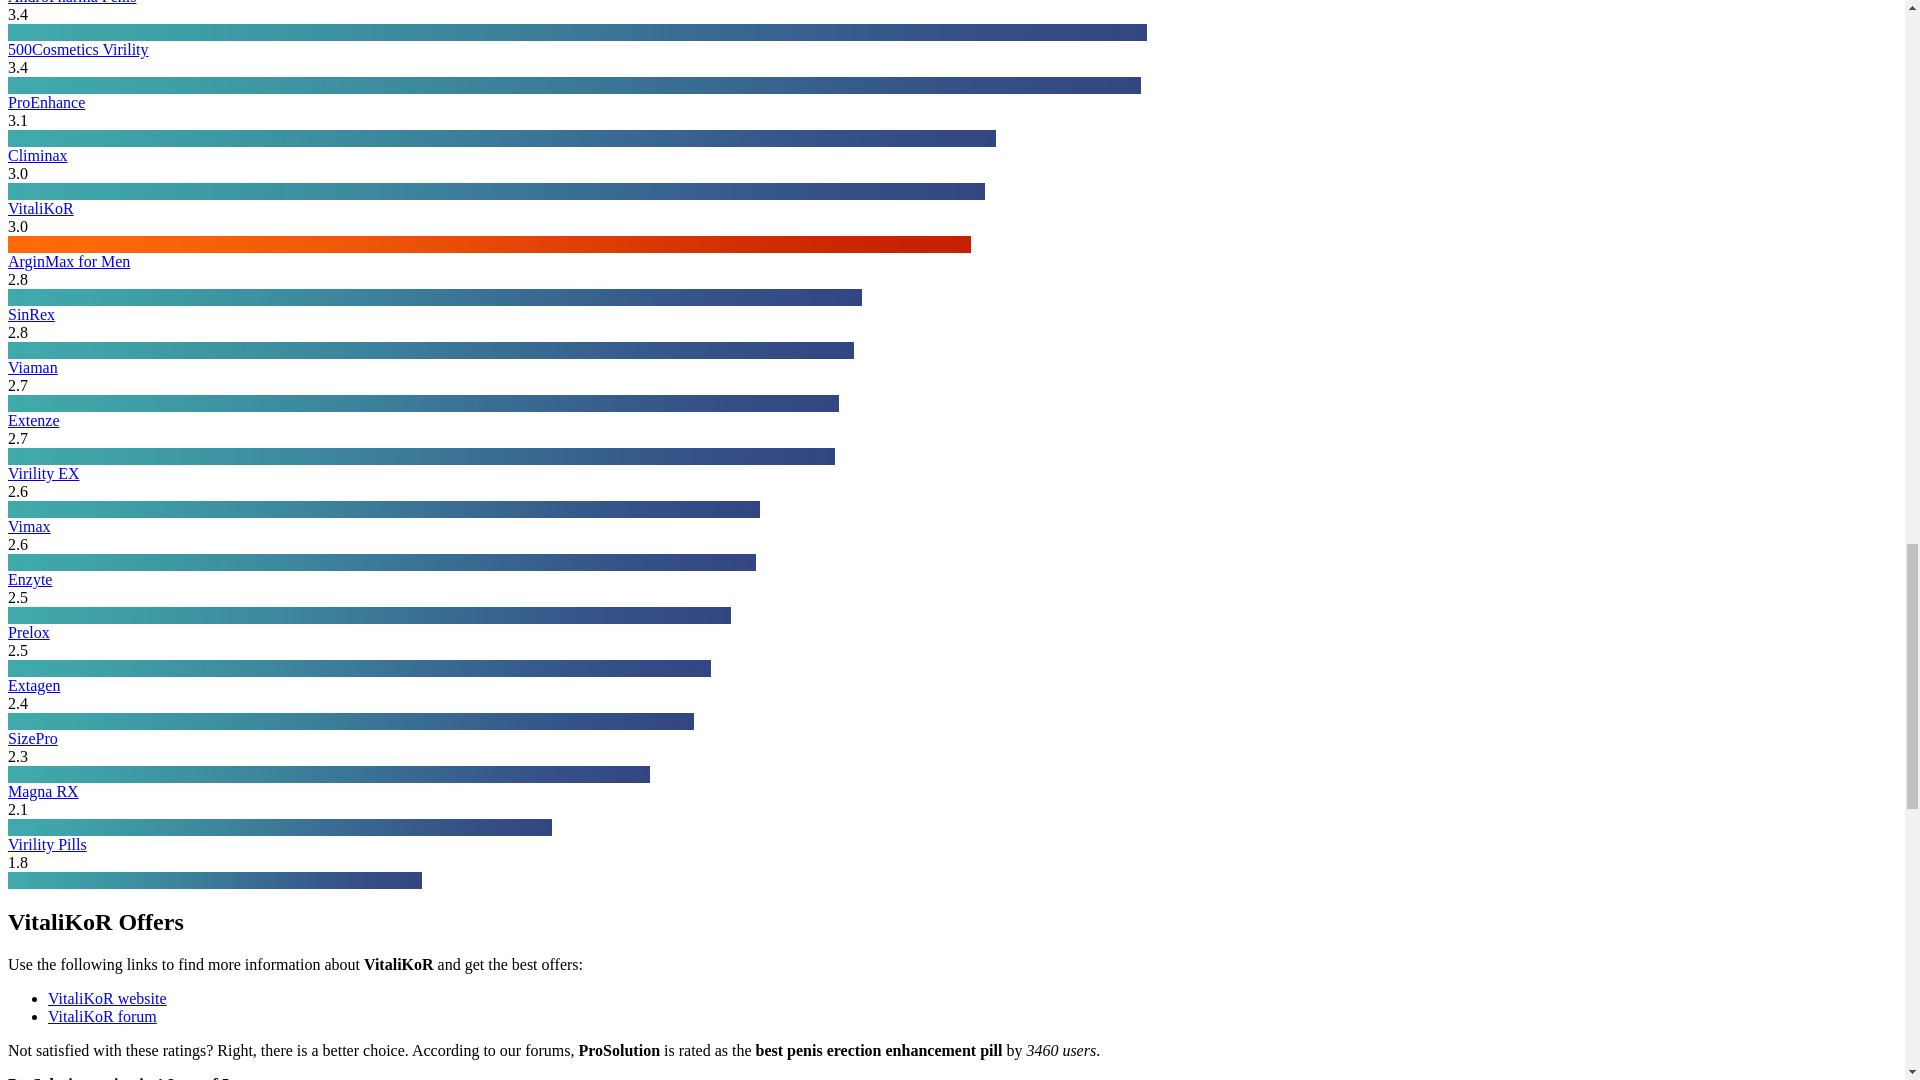 This screenshot has height=1080, width=1920. Describe the element at coordinates (40, 208) in the screenshot. I see `VitaliKoR` at that location.